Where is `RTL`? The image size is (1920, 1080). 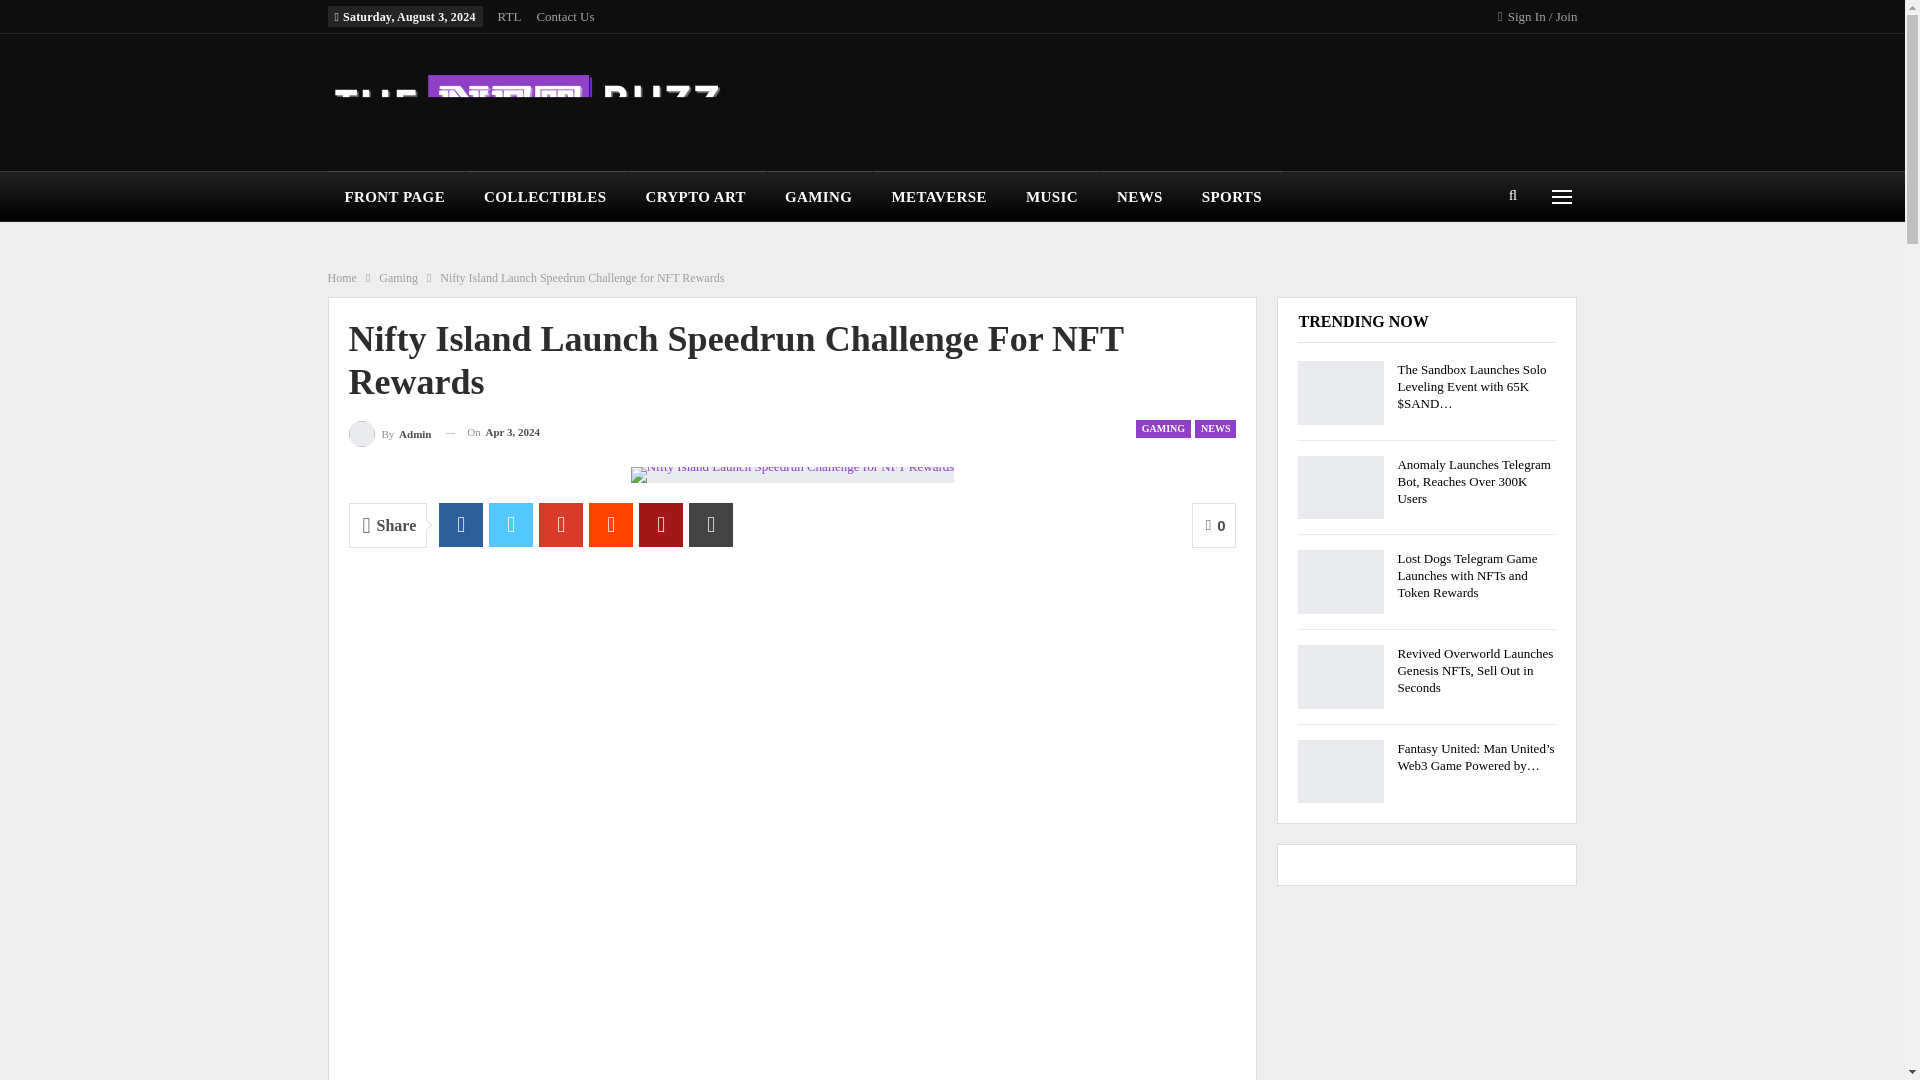
RTL is located at coordinates (510, 16).